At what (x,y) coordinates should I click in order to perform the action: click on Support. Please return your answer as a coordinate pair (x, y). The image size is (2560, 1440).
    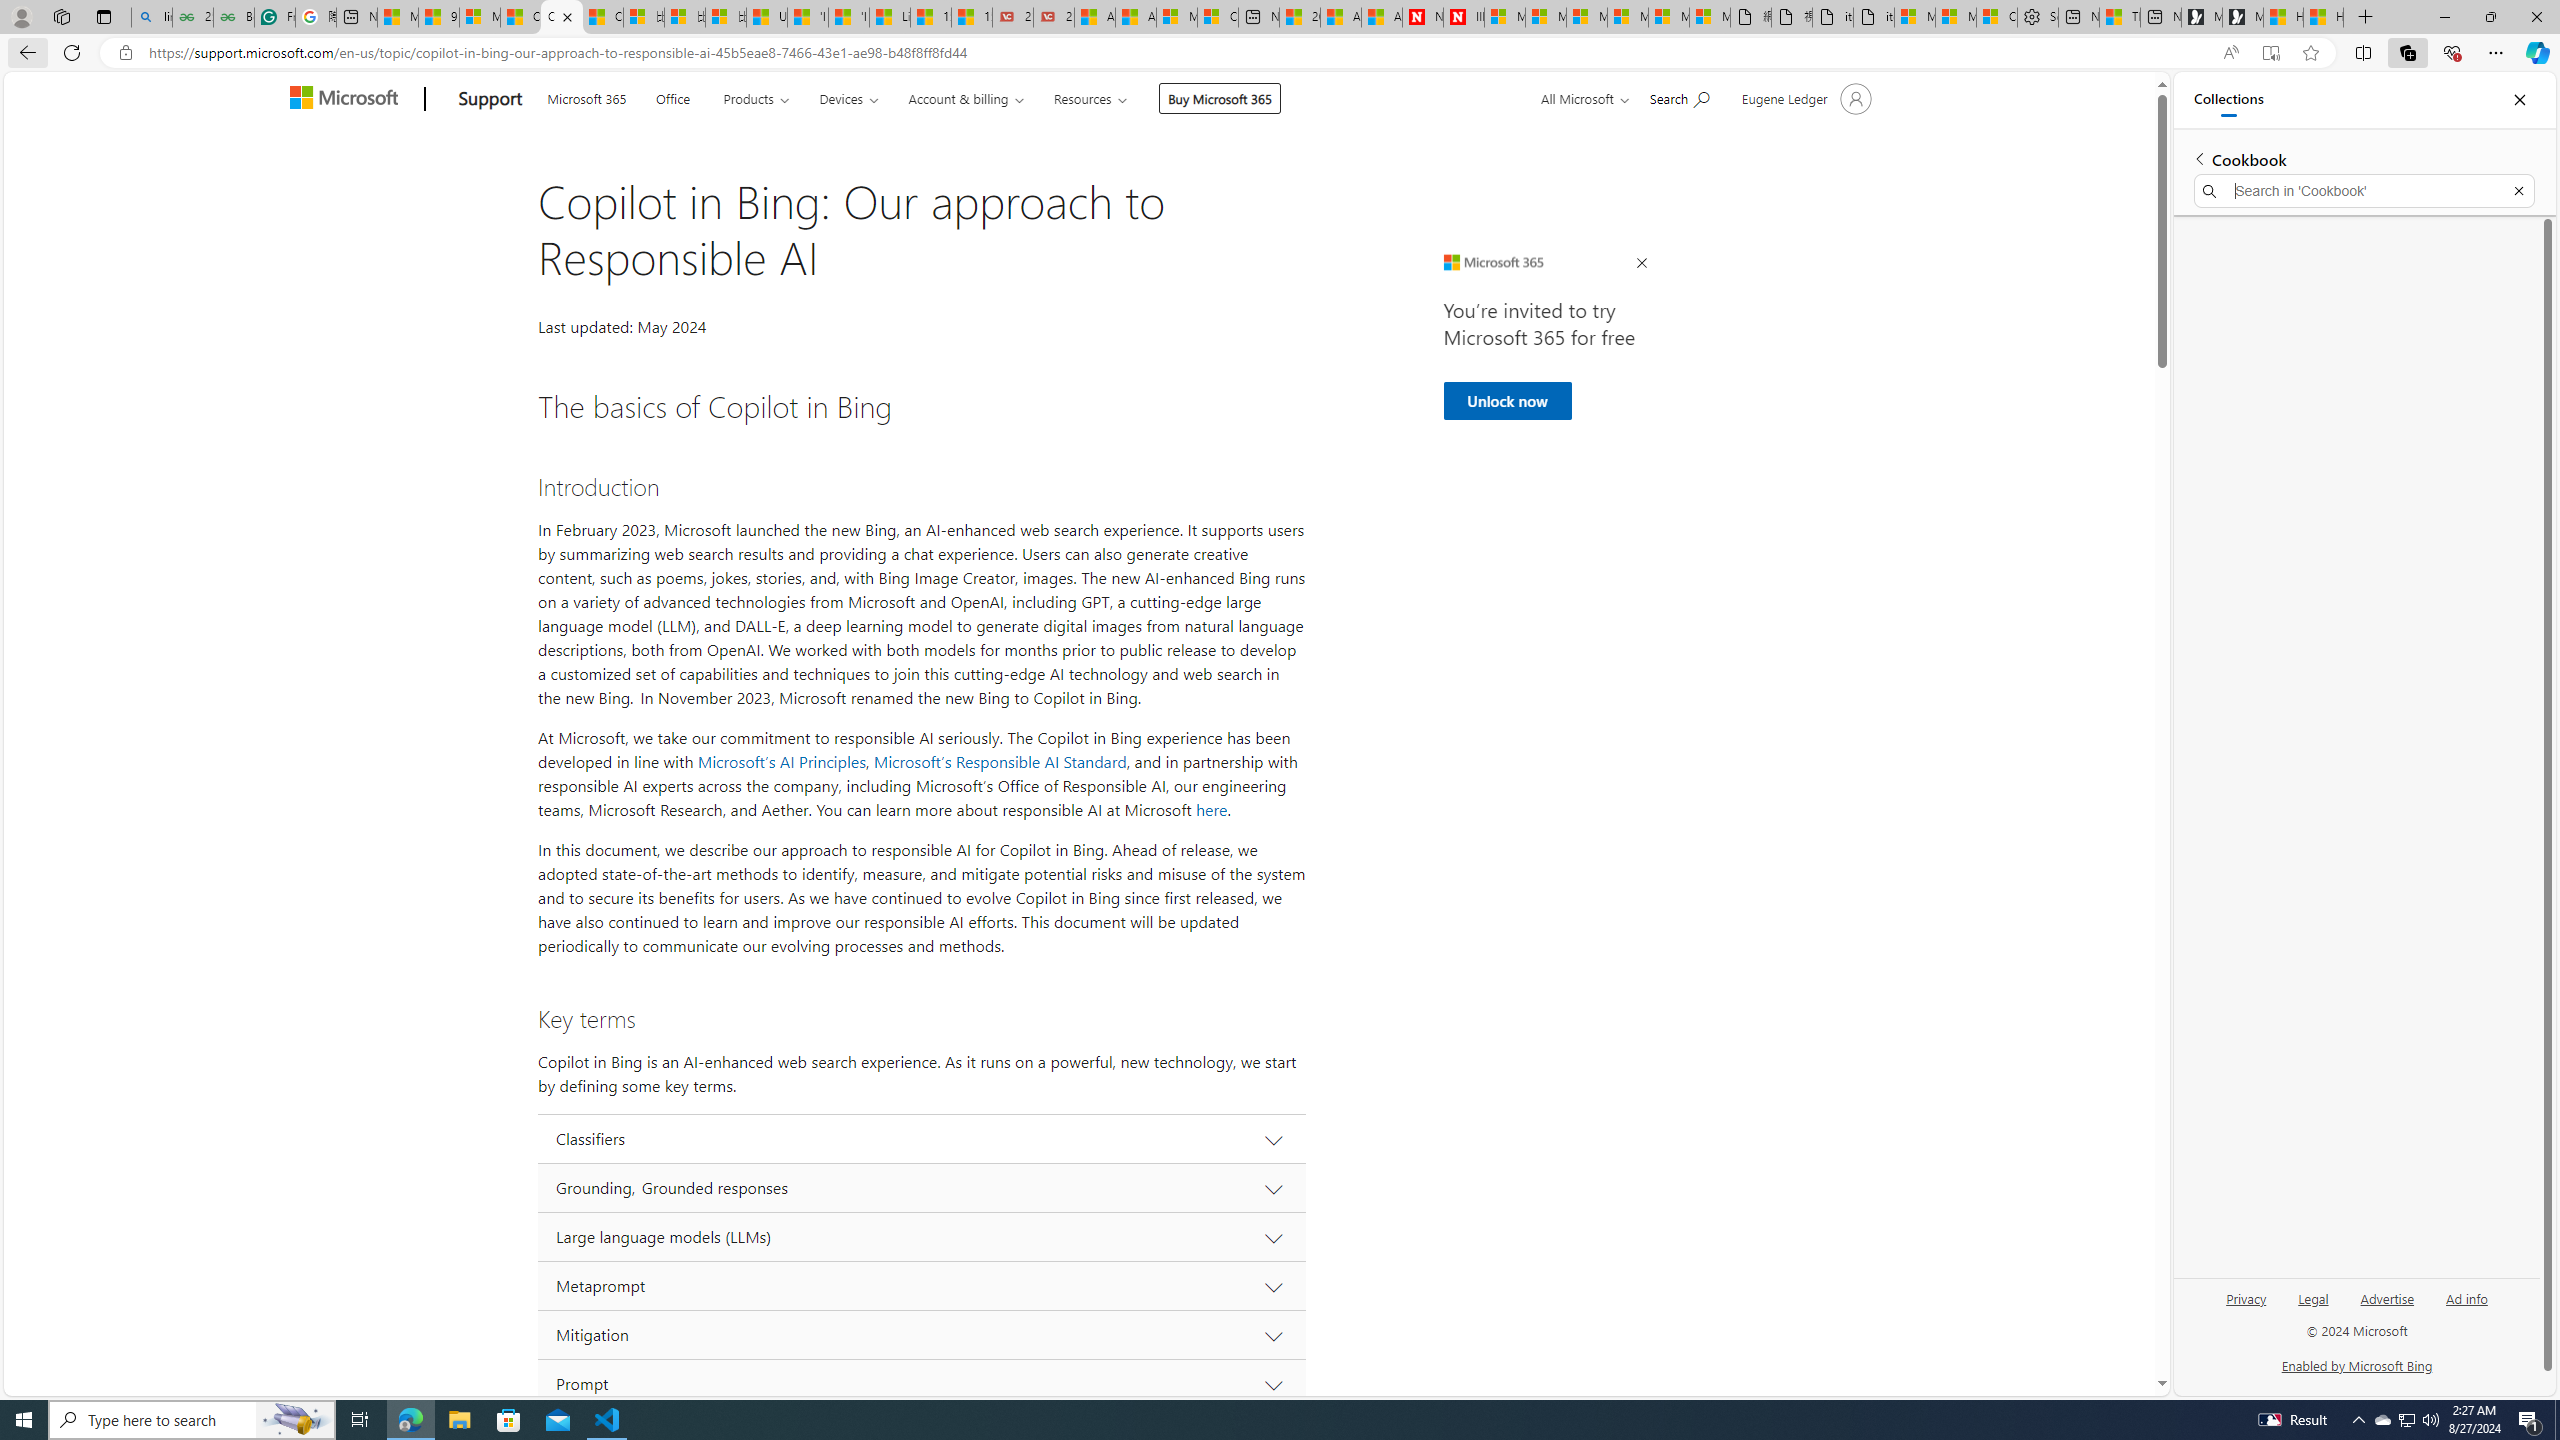
    Looking at the image, I should click on (490, 100).